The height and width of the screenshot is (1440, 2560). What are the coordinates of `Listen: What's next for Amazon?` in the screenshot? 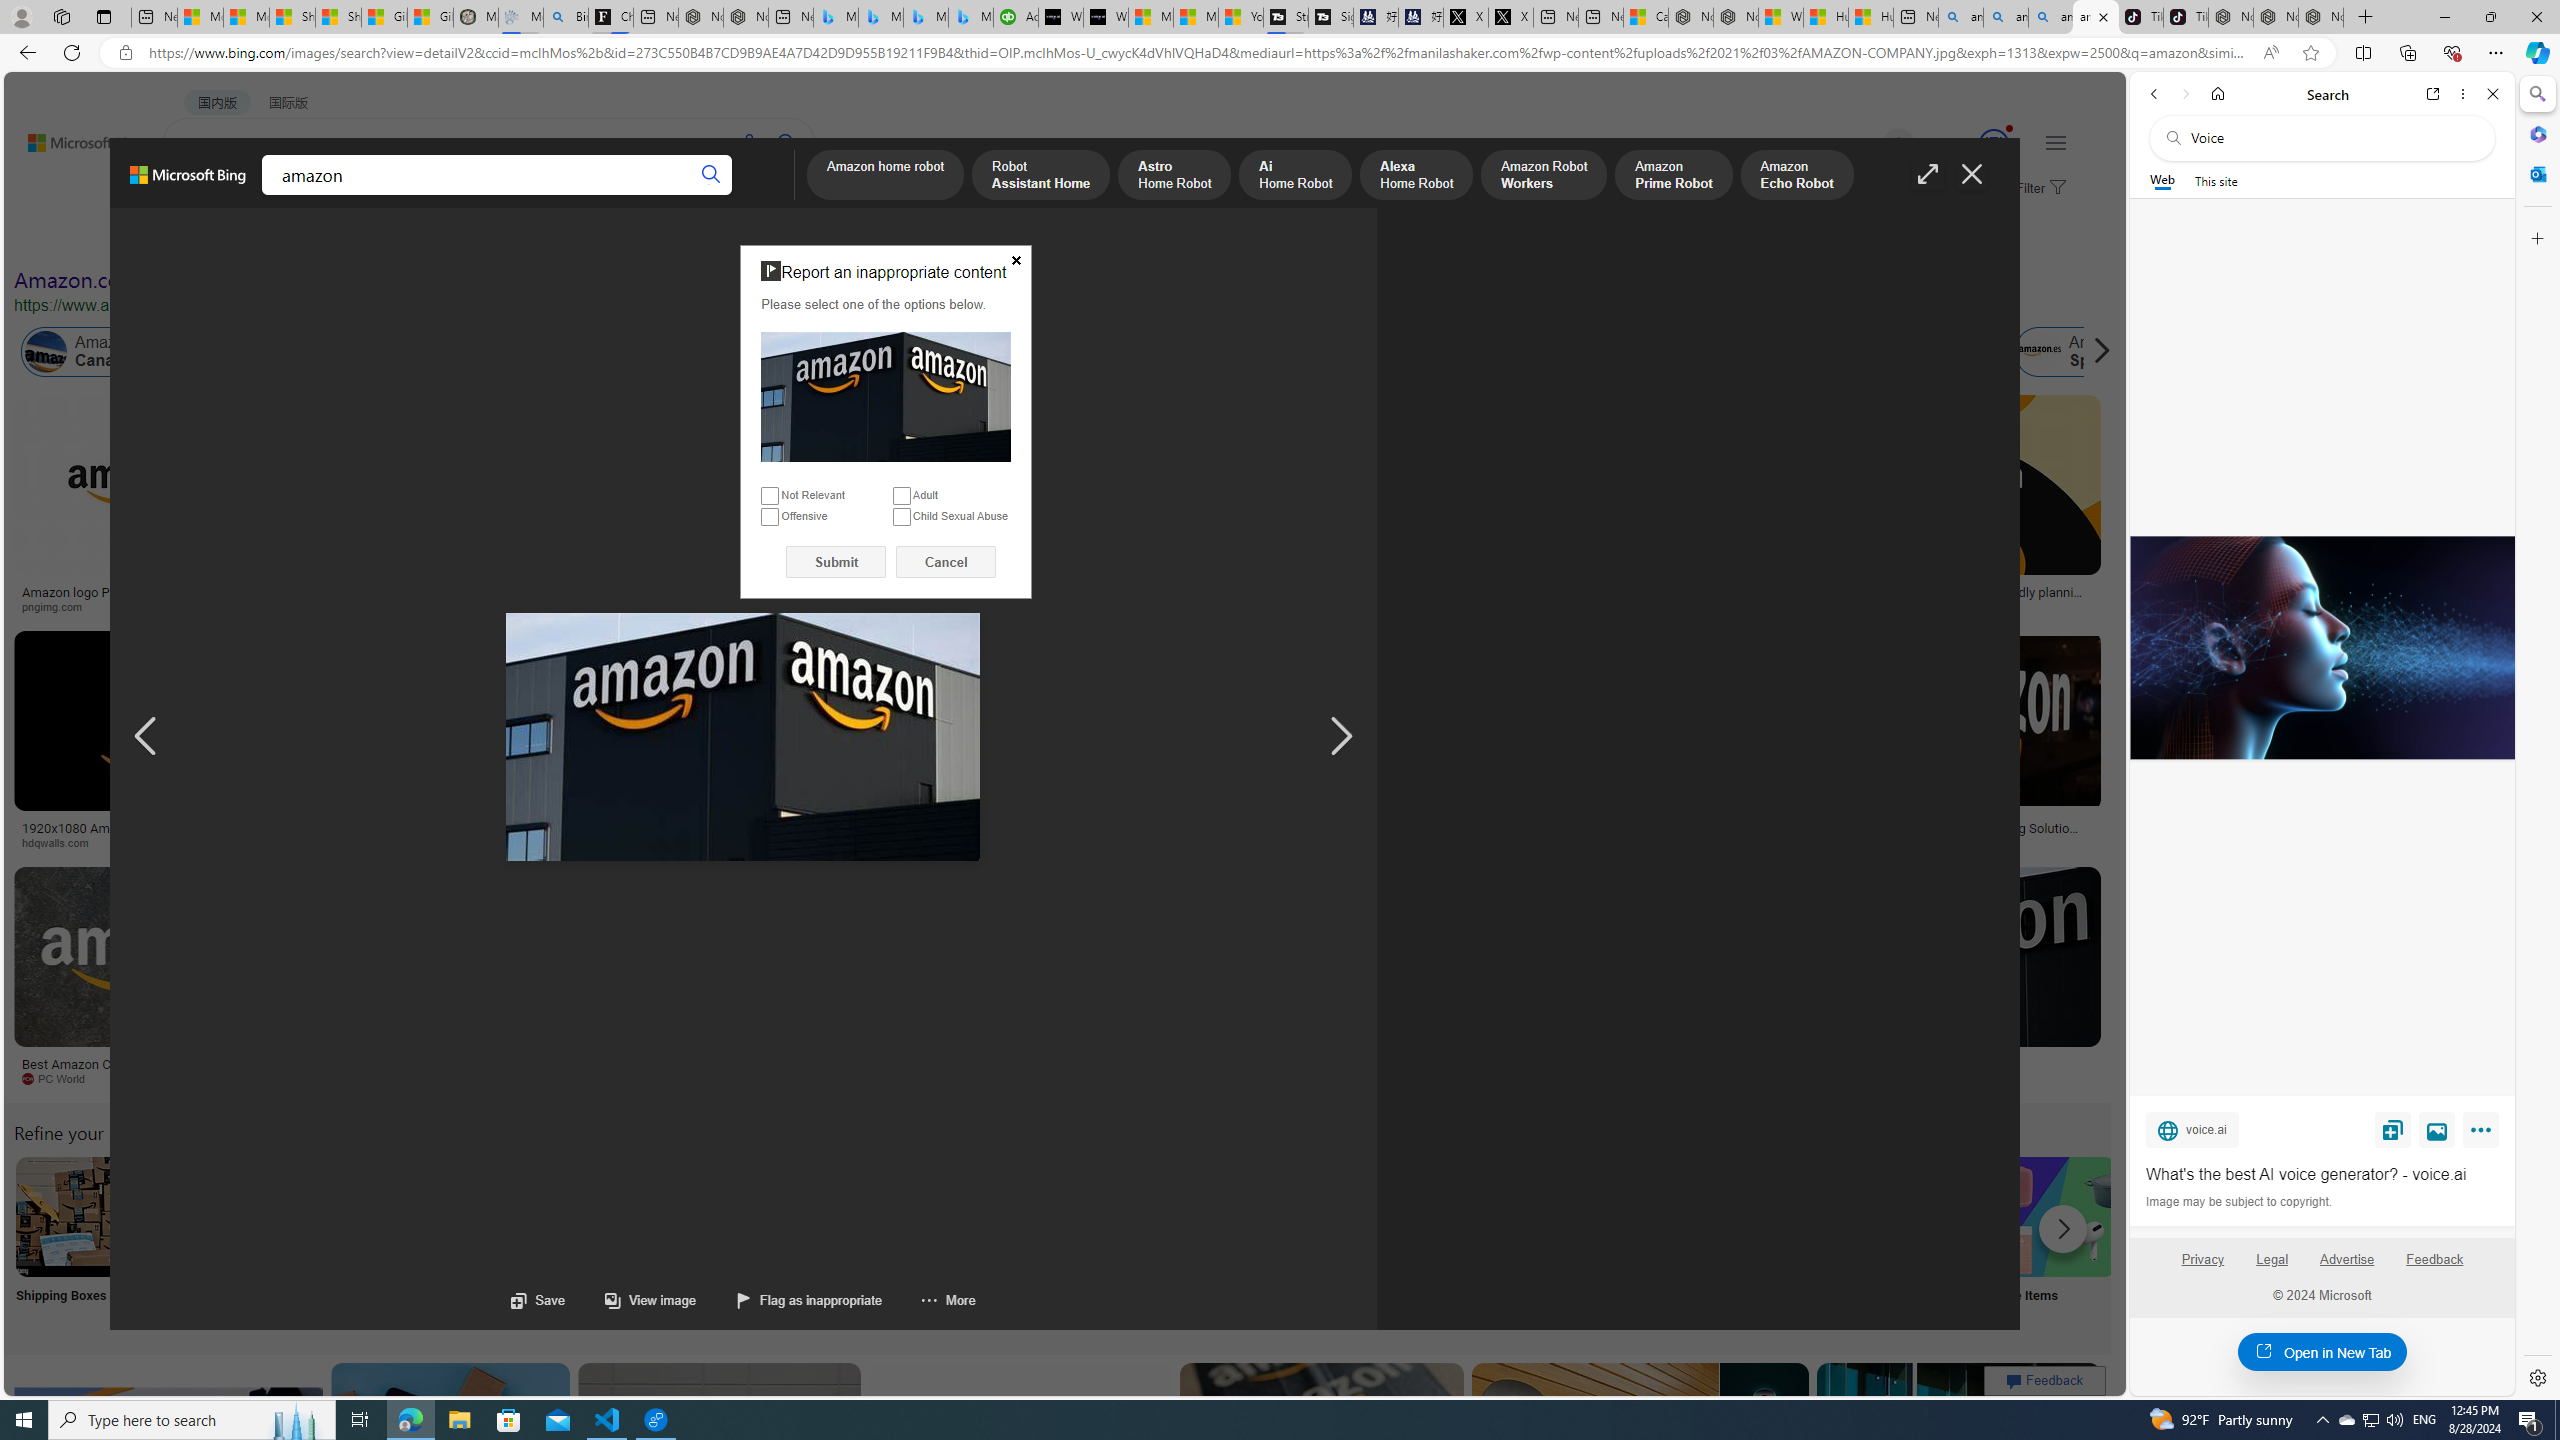 It's located at (640, 592).